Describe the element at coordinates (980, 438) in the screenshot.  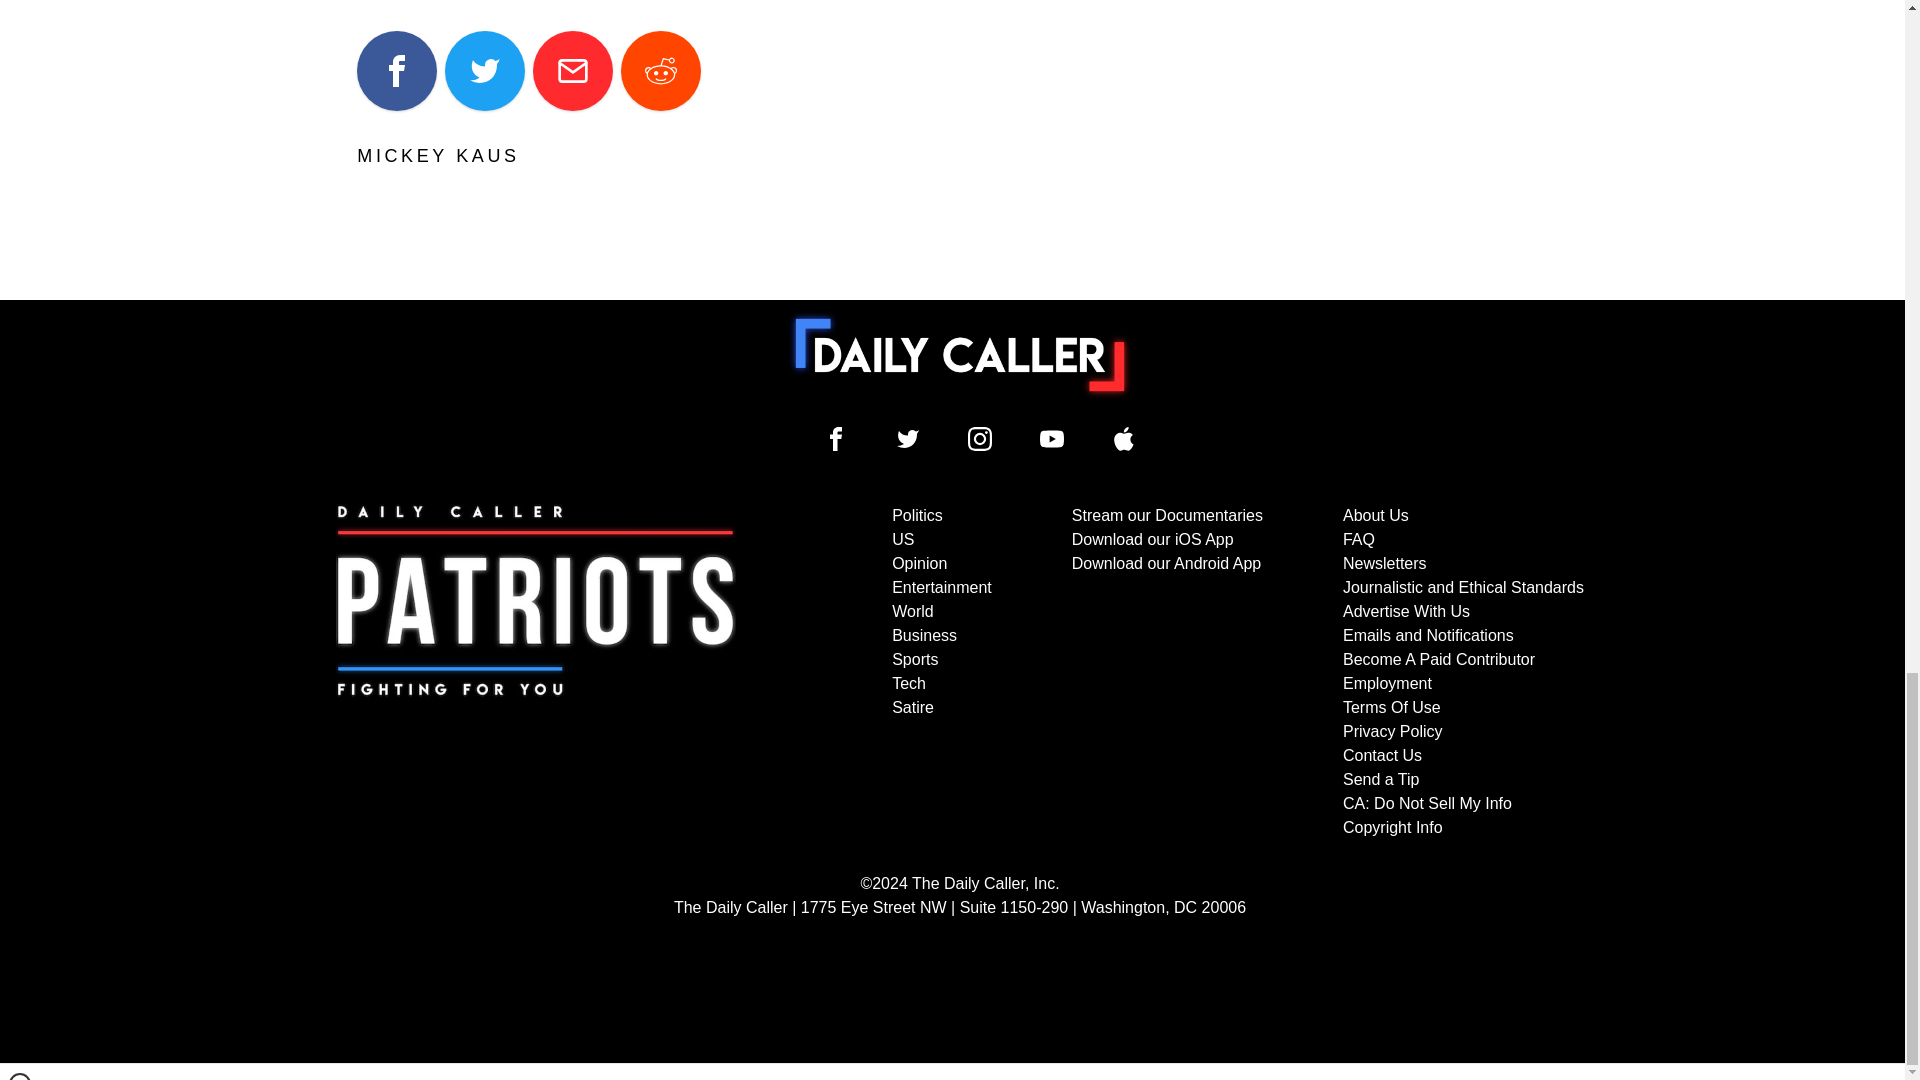
I see `Daily Caller Instagram` at that location.